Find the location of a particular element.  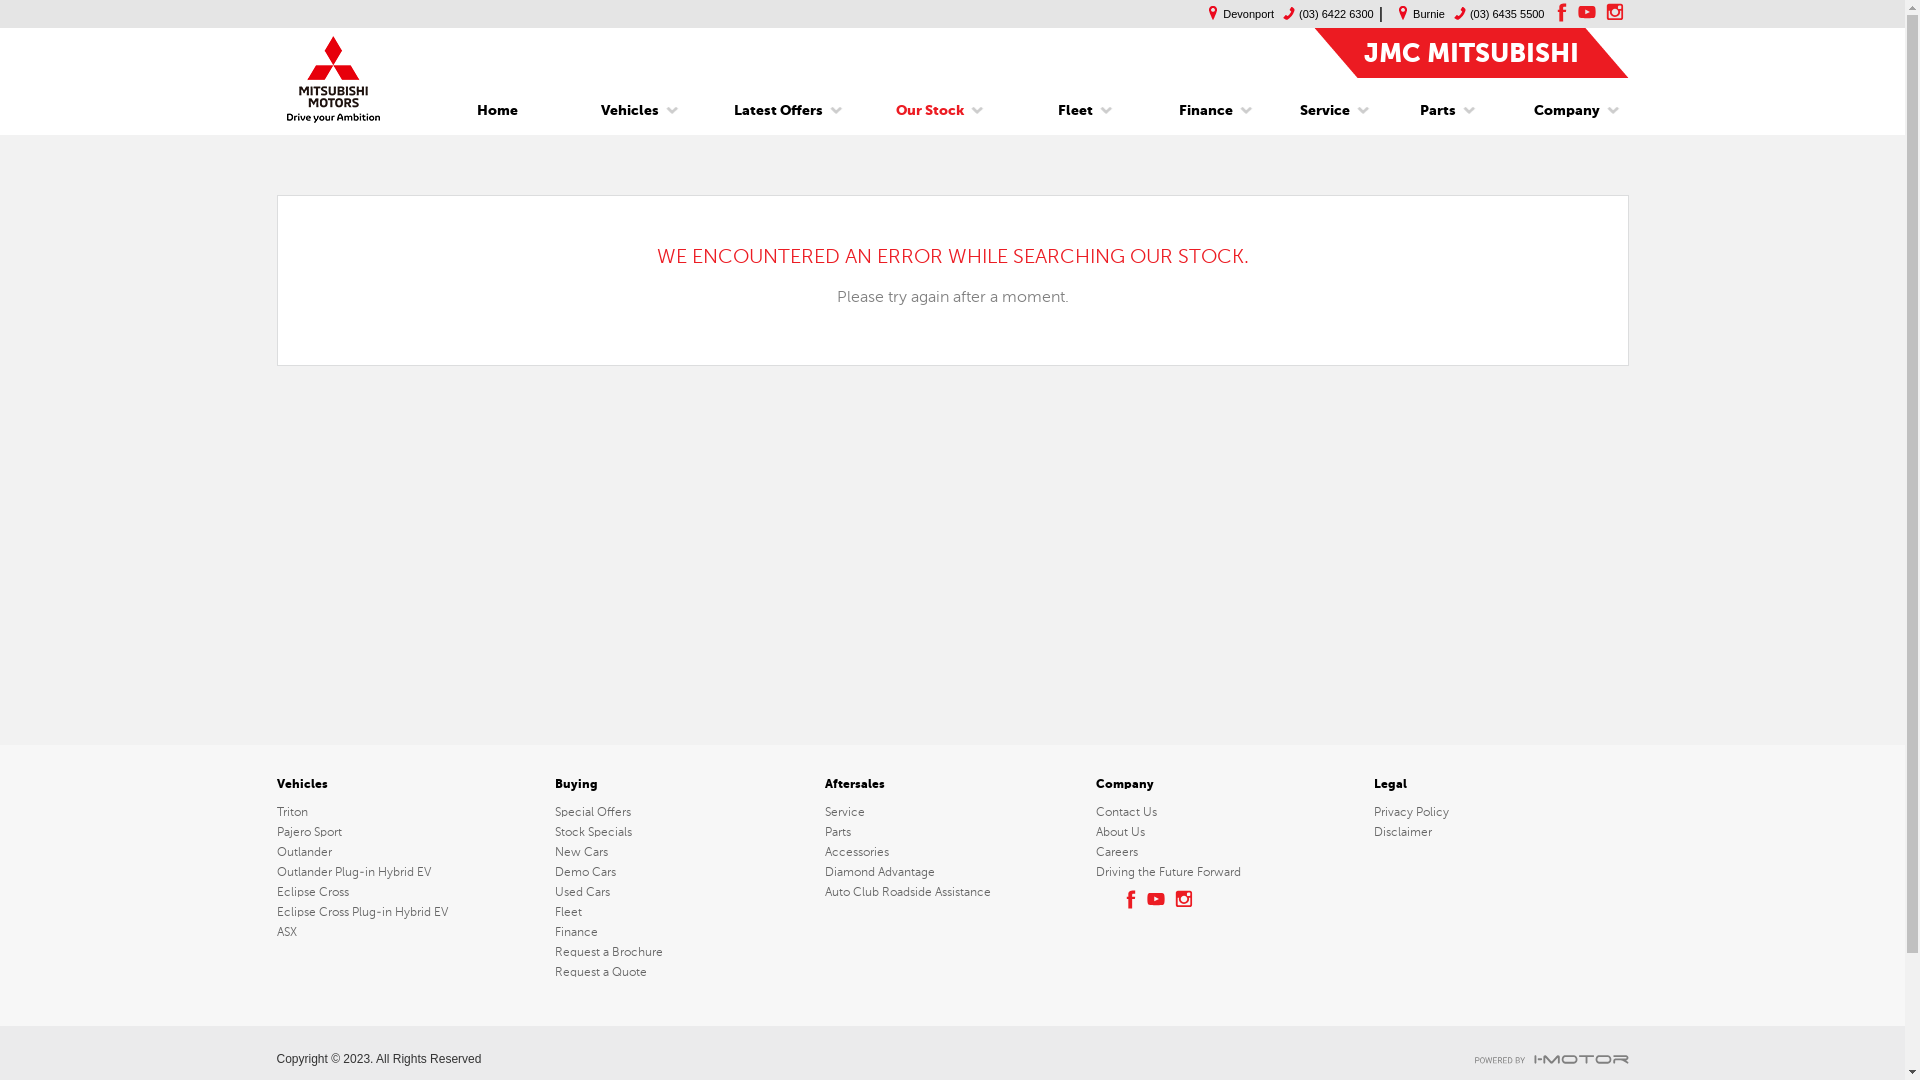

Contact Us is located at coordinates (1223, 812).